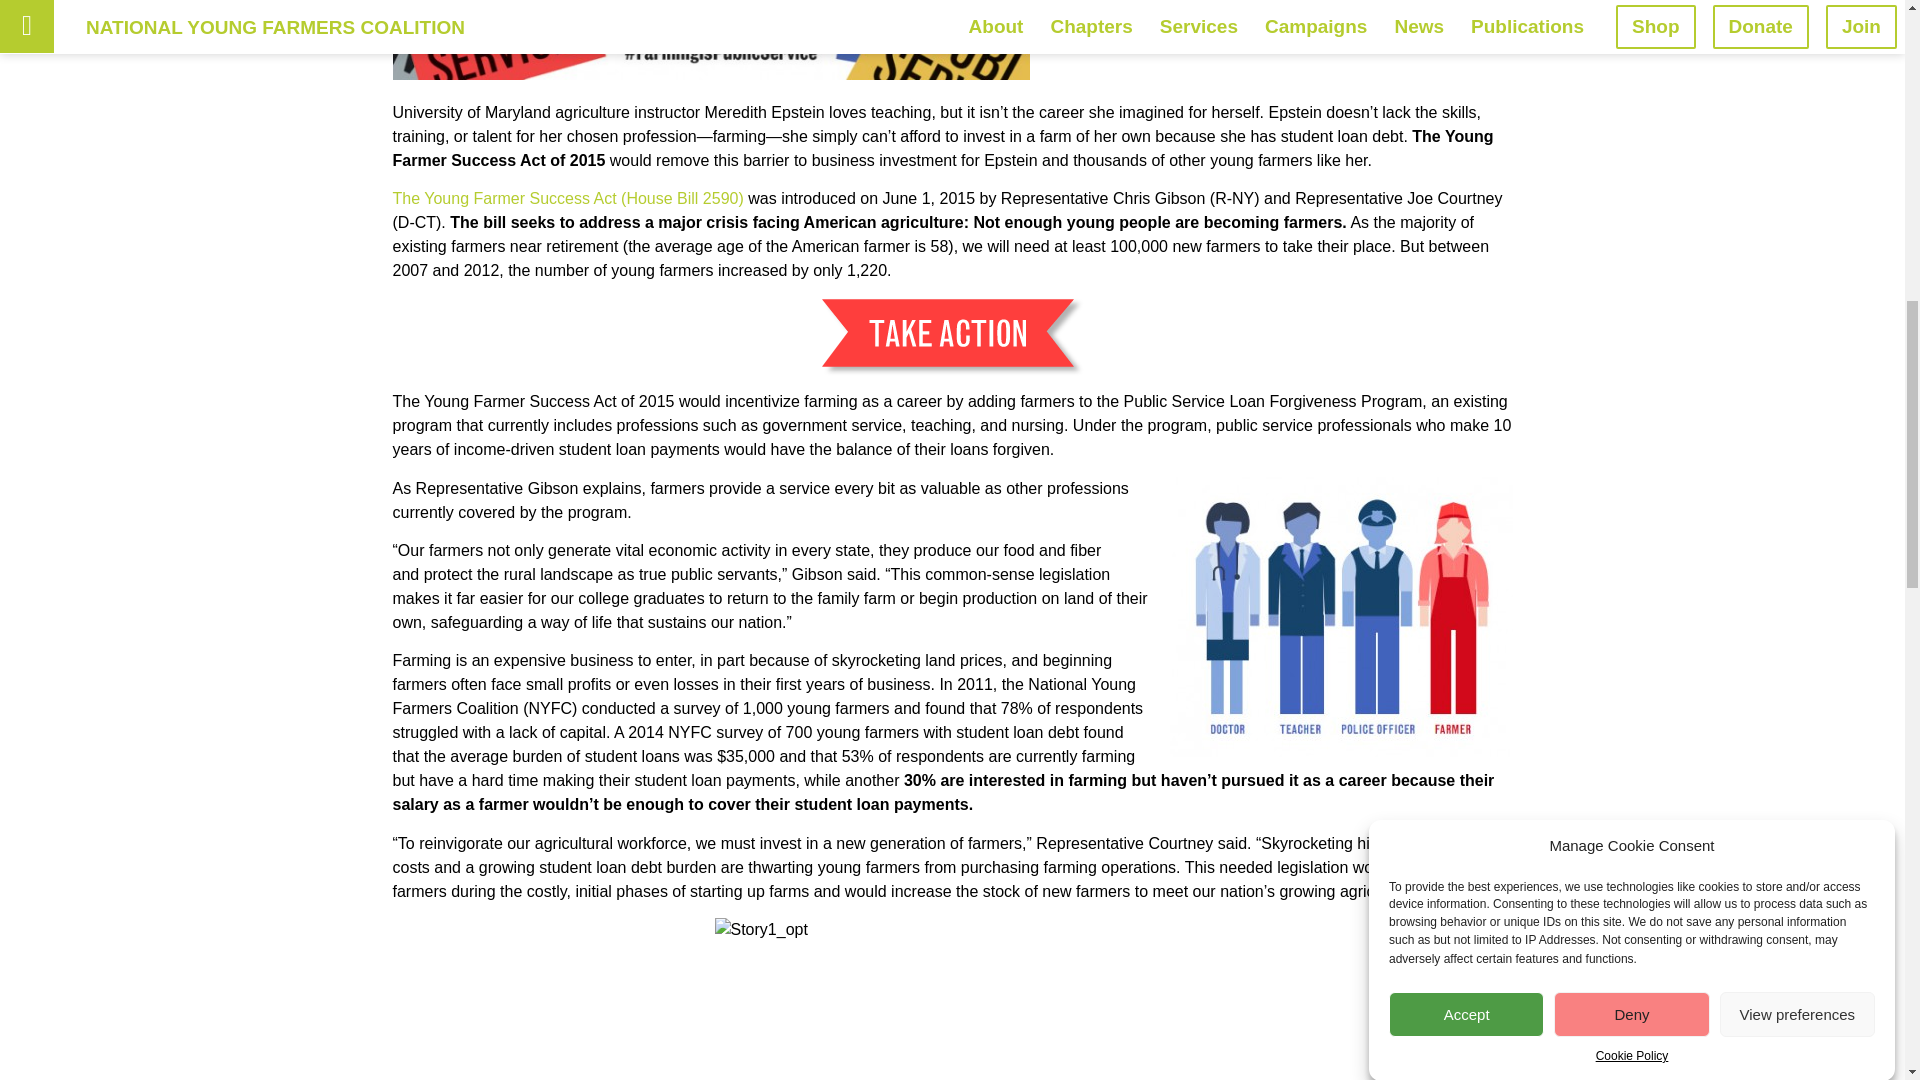 The height and width of the screenshot is (1080, 1920). What do you see at coordinates (1632, 12) in the screenshot?
I see `Cookie Policy` at bounding box center [1632, 12].